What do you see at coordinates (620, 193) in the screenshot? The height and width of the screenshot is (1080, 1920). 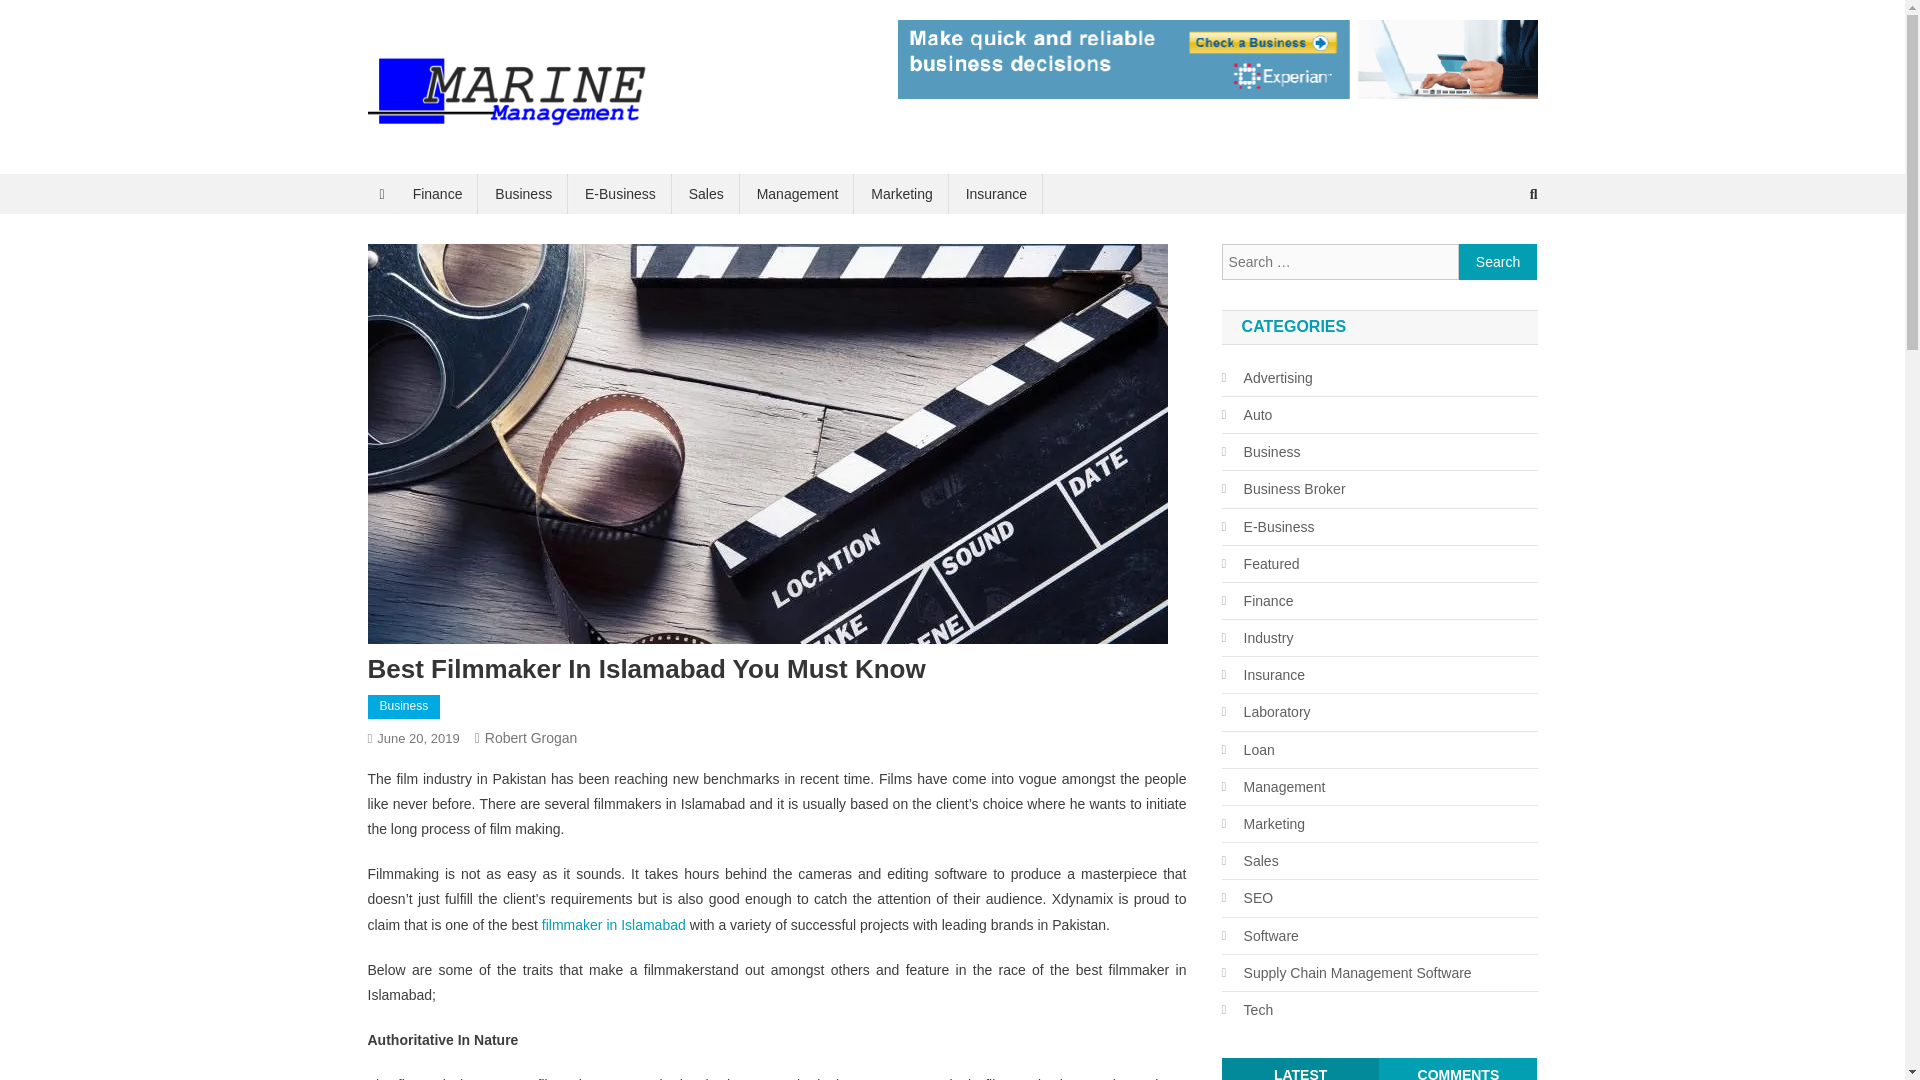 I see `E-Business` at bounding box center [620, 193].